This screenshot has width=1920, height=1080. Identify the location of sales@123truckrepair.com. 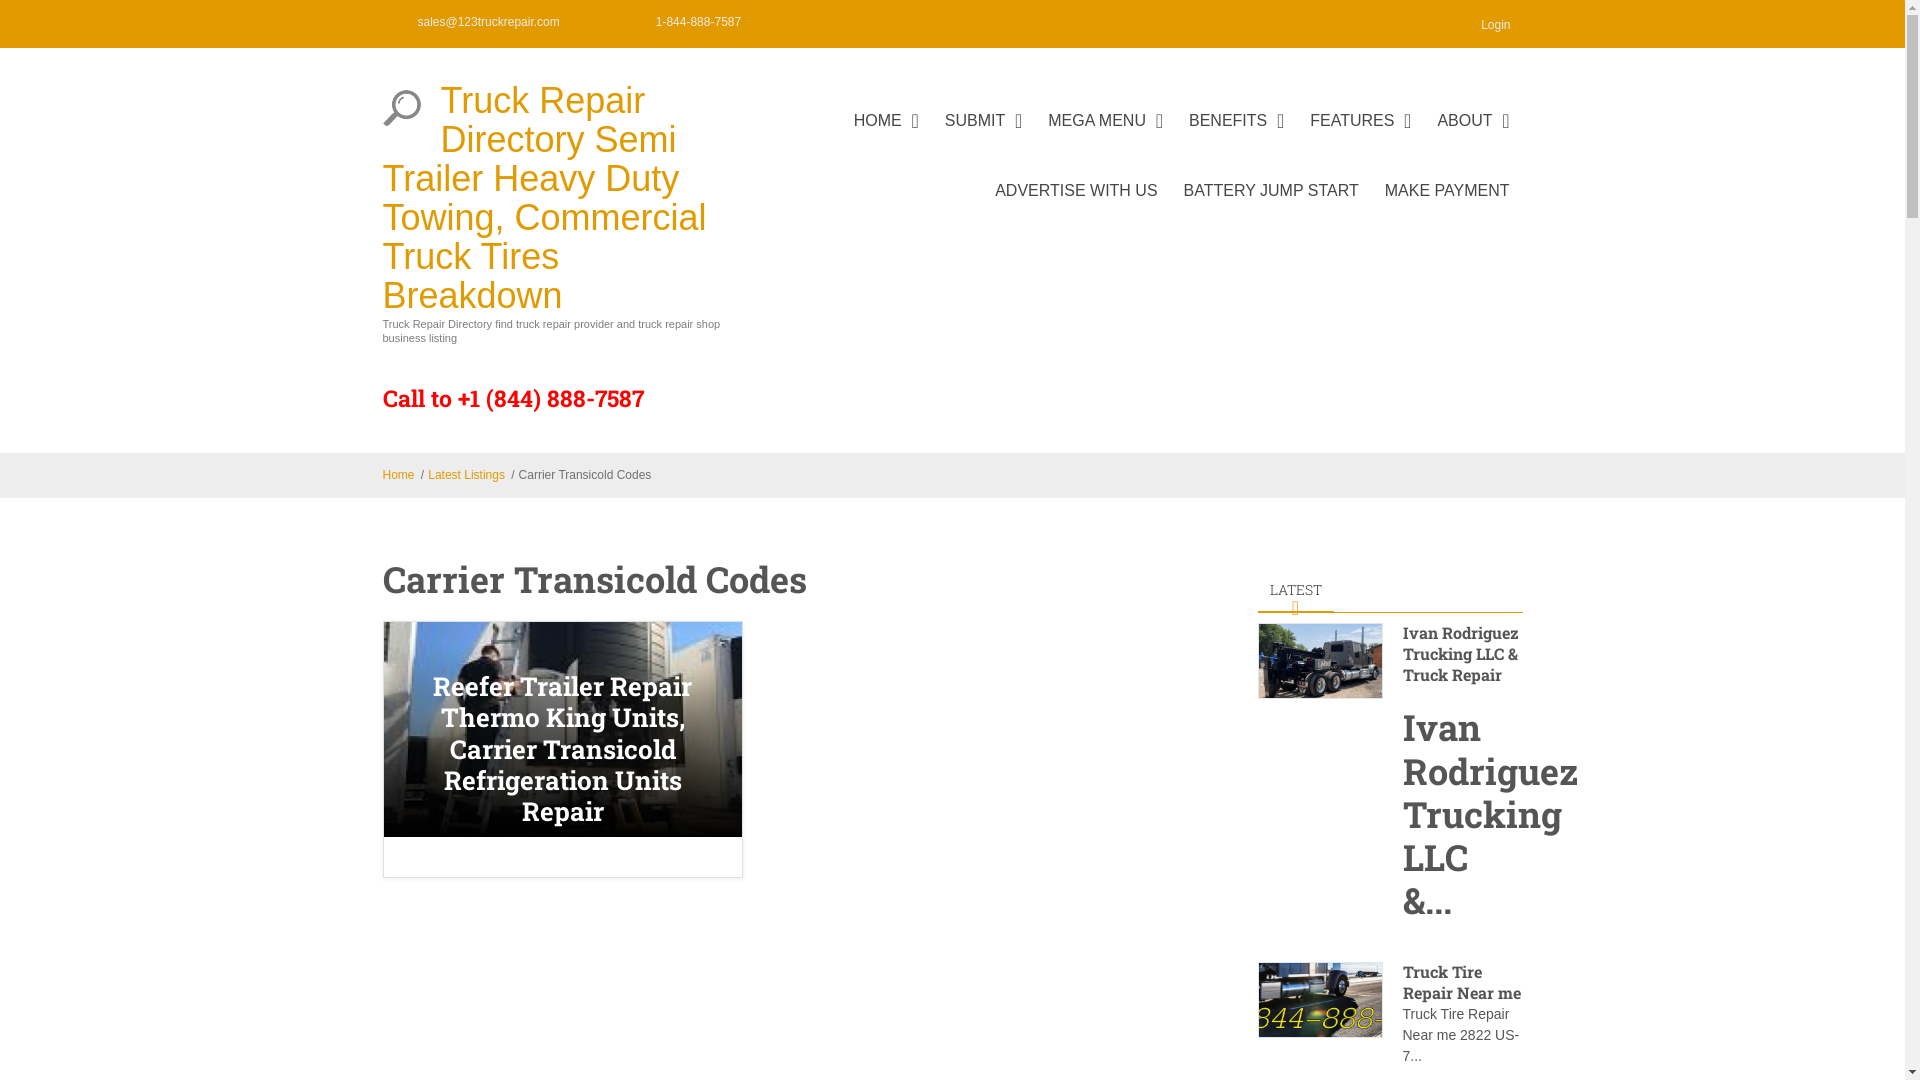
(489, 22).